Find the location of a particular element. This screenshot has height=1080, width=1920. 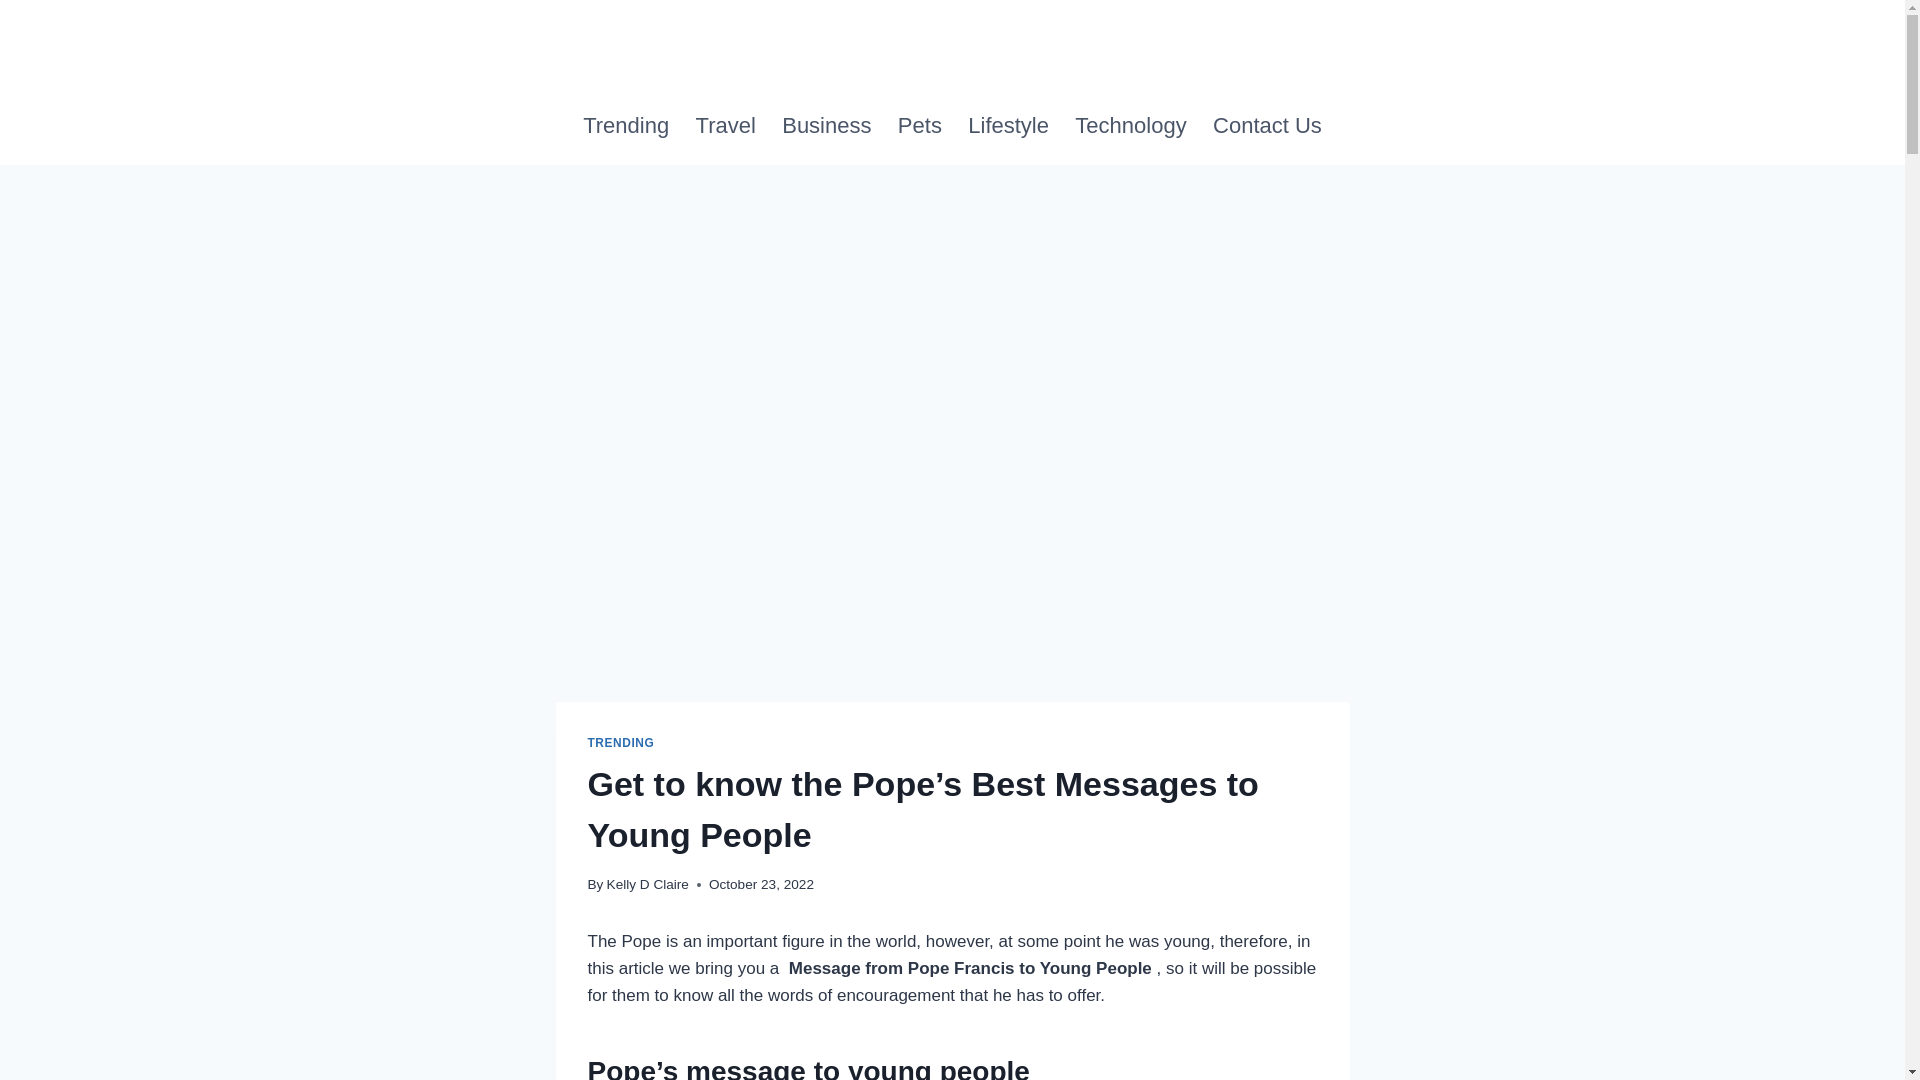

Contact Us is located at coordinates (1267, 126).